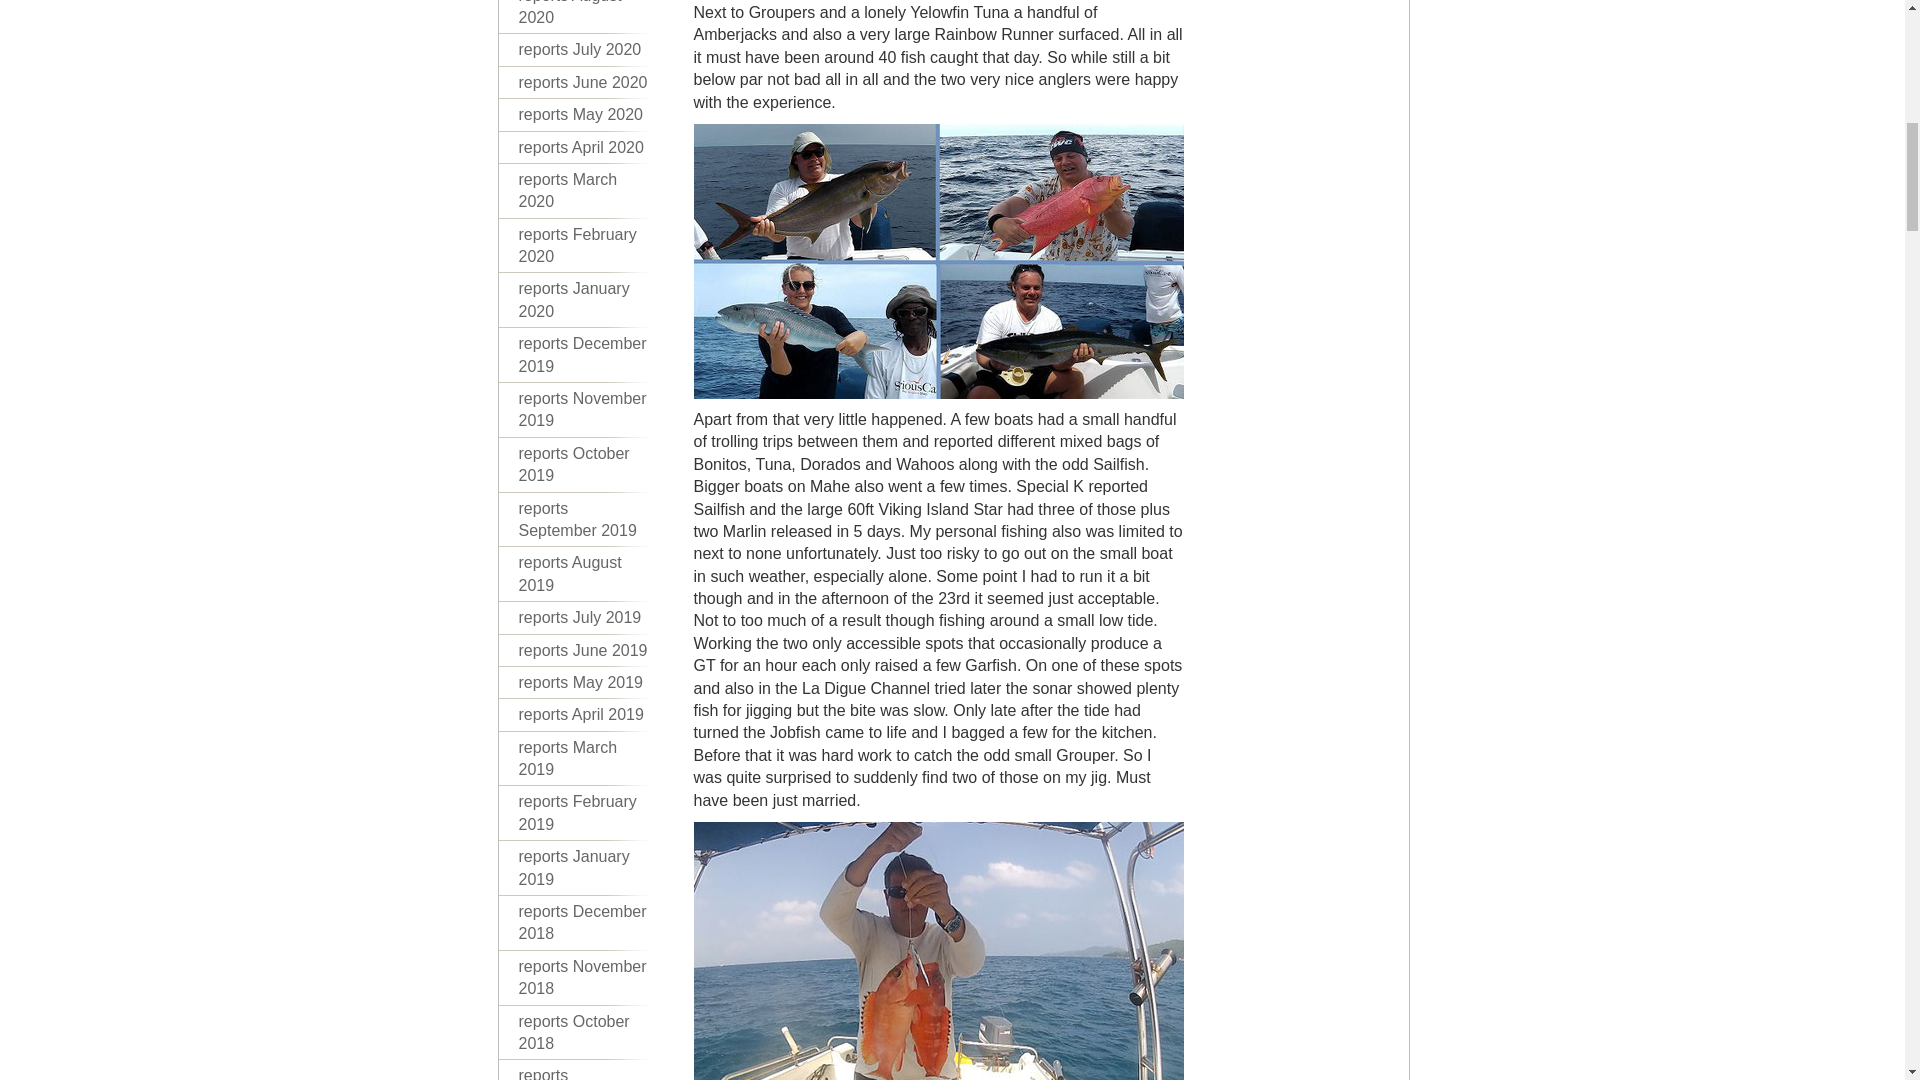 This screenshot has height=1080, width=1920. I want to click on reports April 2019, so click(582, 714).